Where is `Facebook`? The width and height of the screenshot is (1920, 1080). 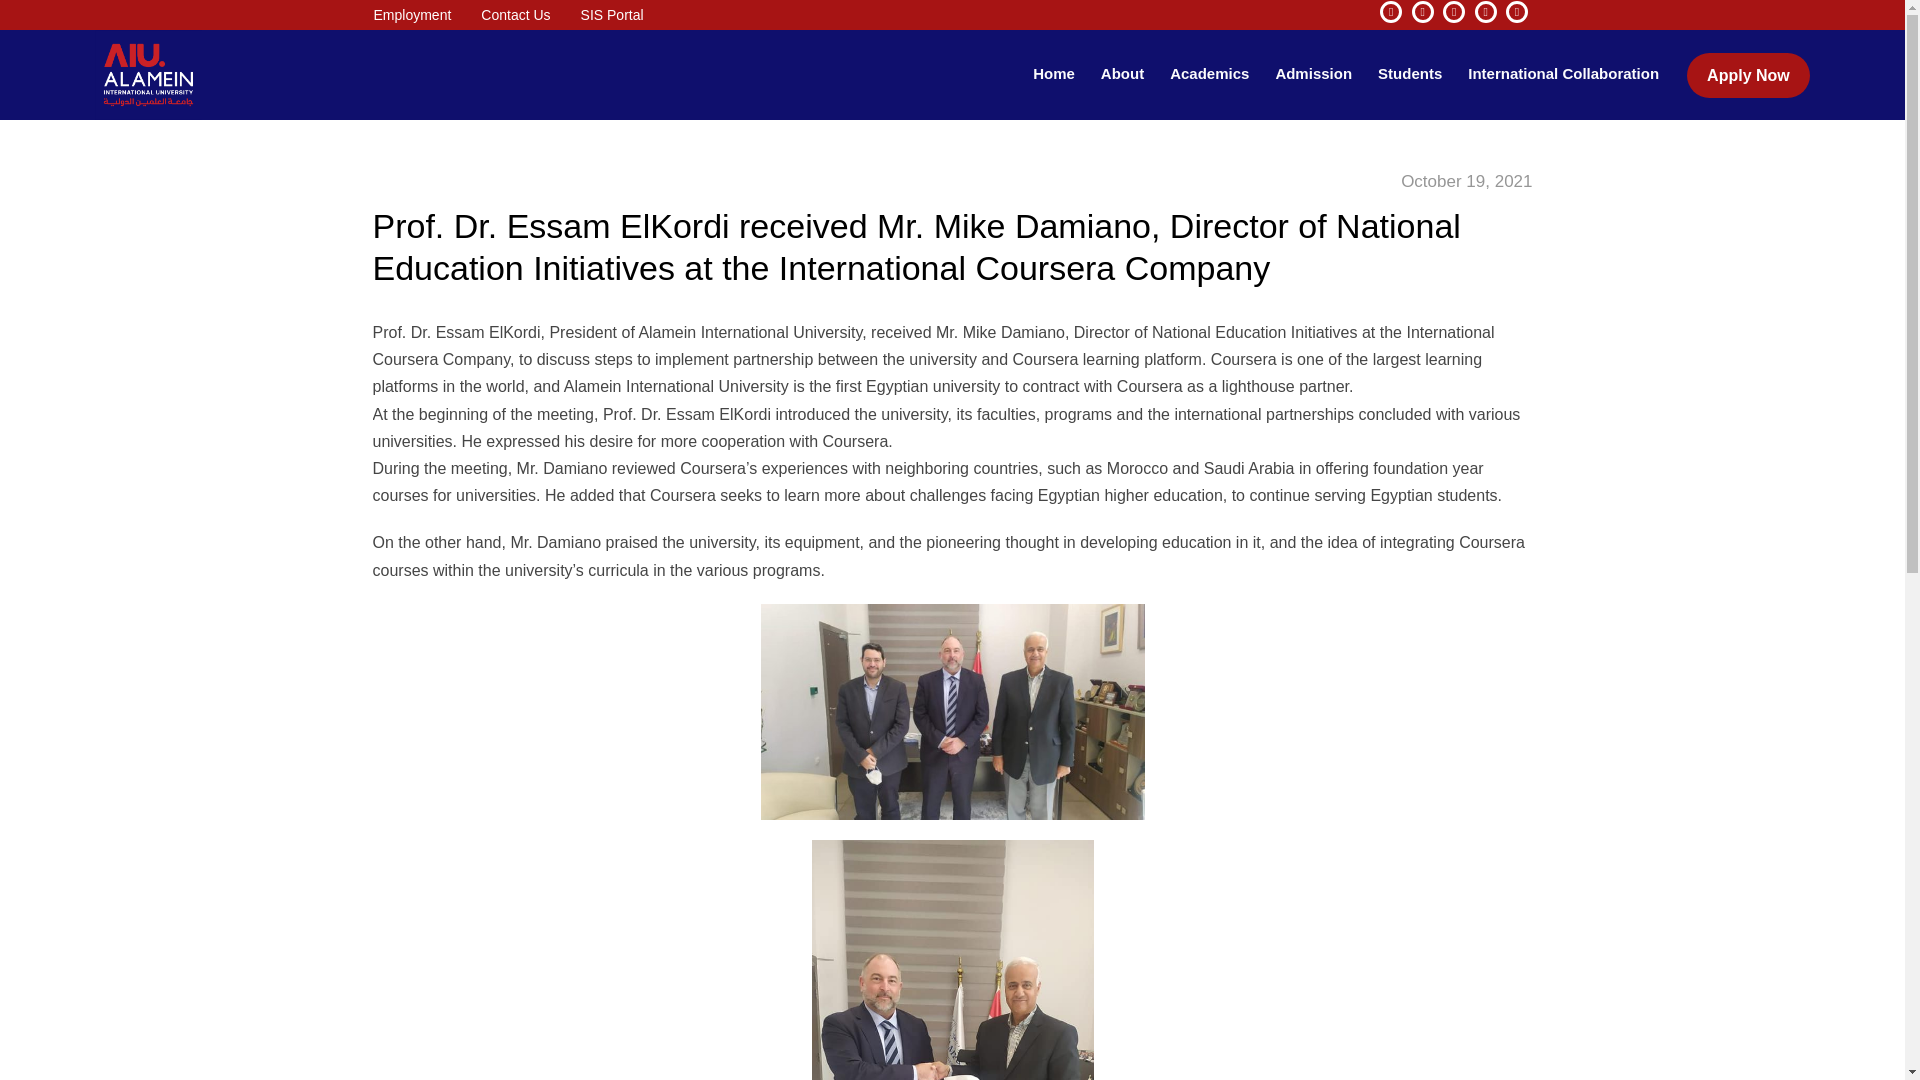 Facebook is located at coordinates (1390, 12).